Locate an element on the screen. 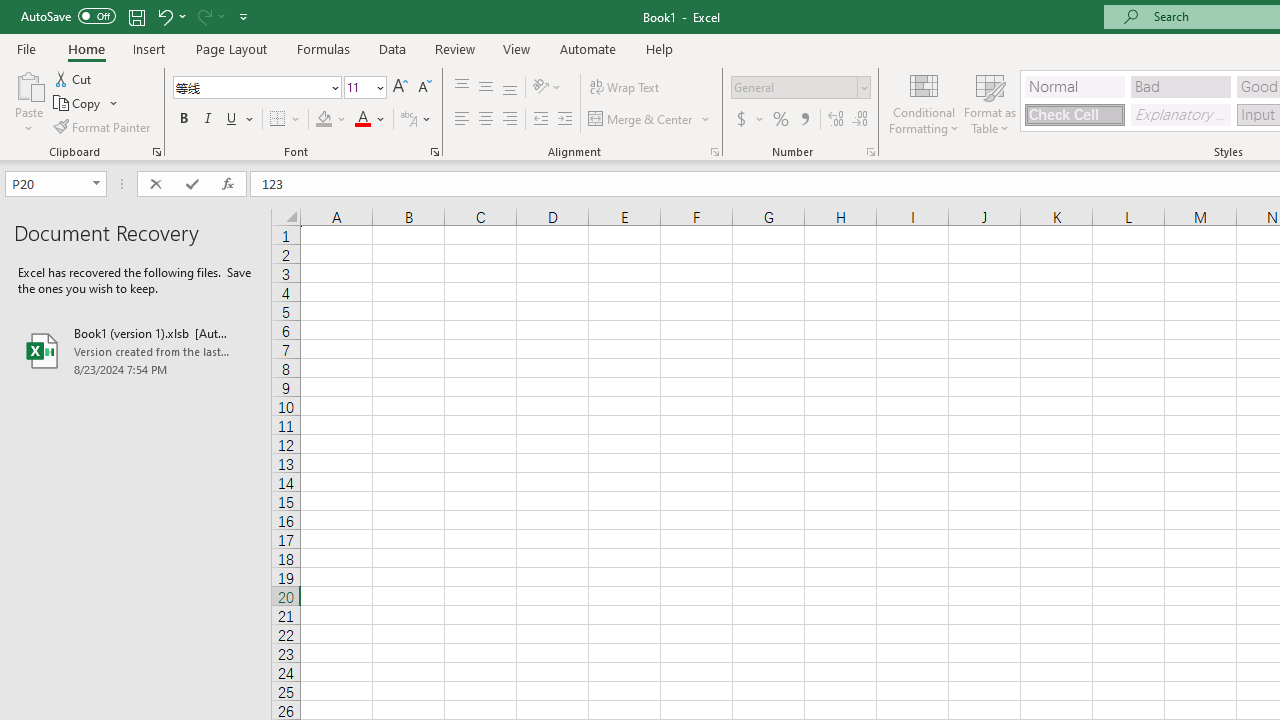 Image resolution: width=1280 pixels, height=720 pixels. Bold is located at coordinates (183, 120).